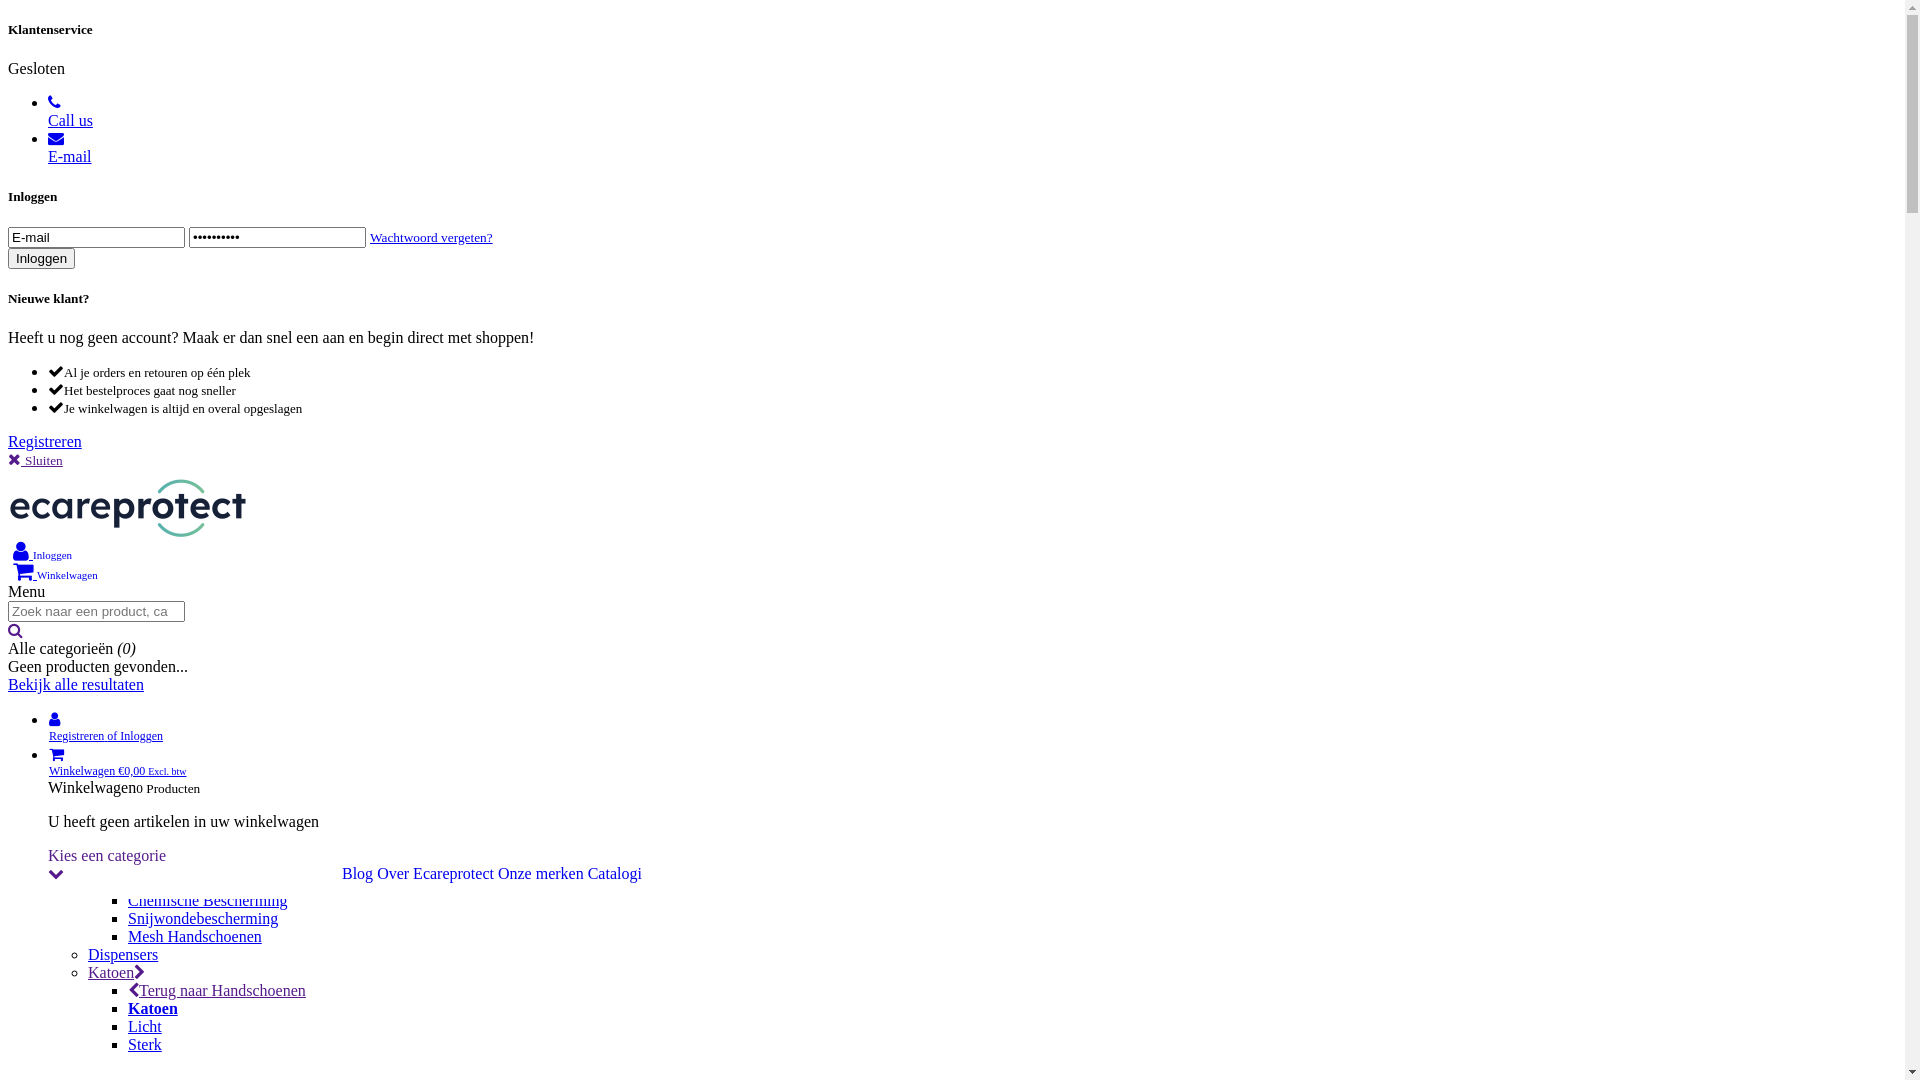 The height and width of the screenshot is (1080, 1920). Describe the element at coordinates (992, 313) in the screenshot. I see `Sport` at that location.